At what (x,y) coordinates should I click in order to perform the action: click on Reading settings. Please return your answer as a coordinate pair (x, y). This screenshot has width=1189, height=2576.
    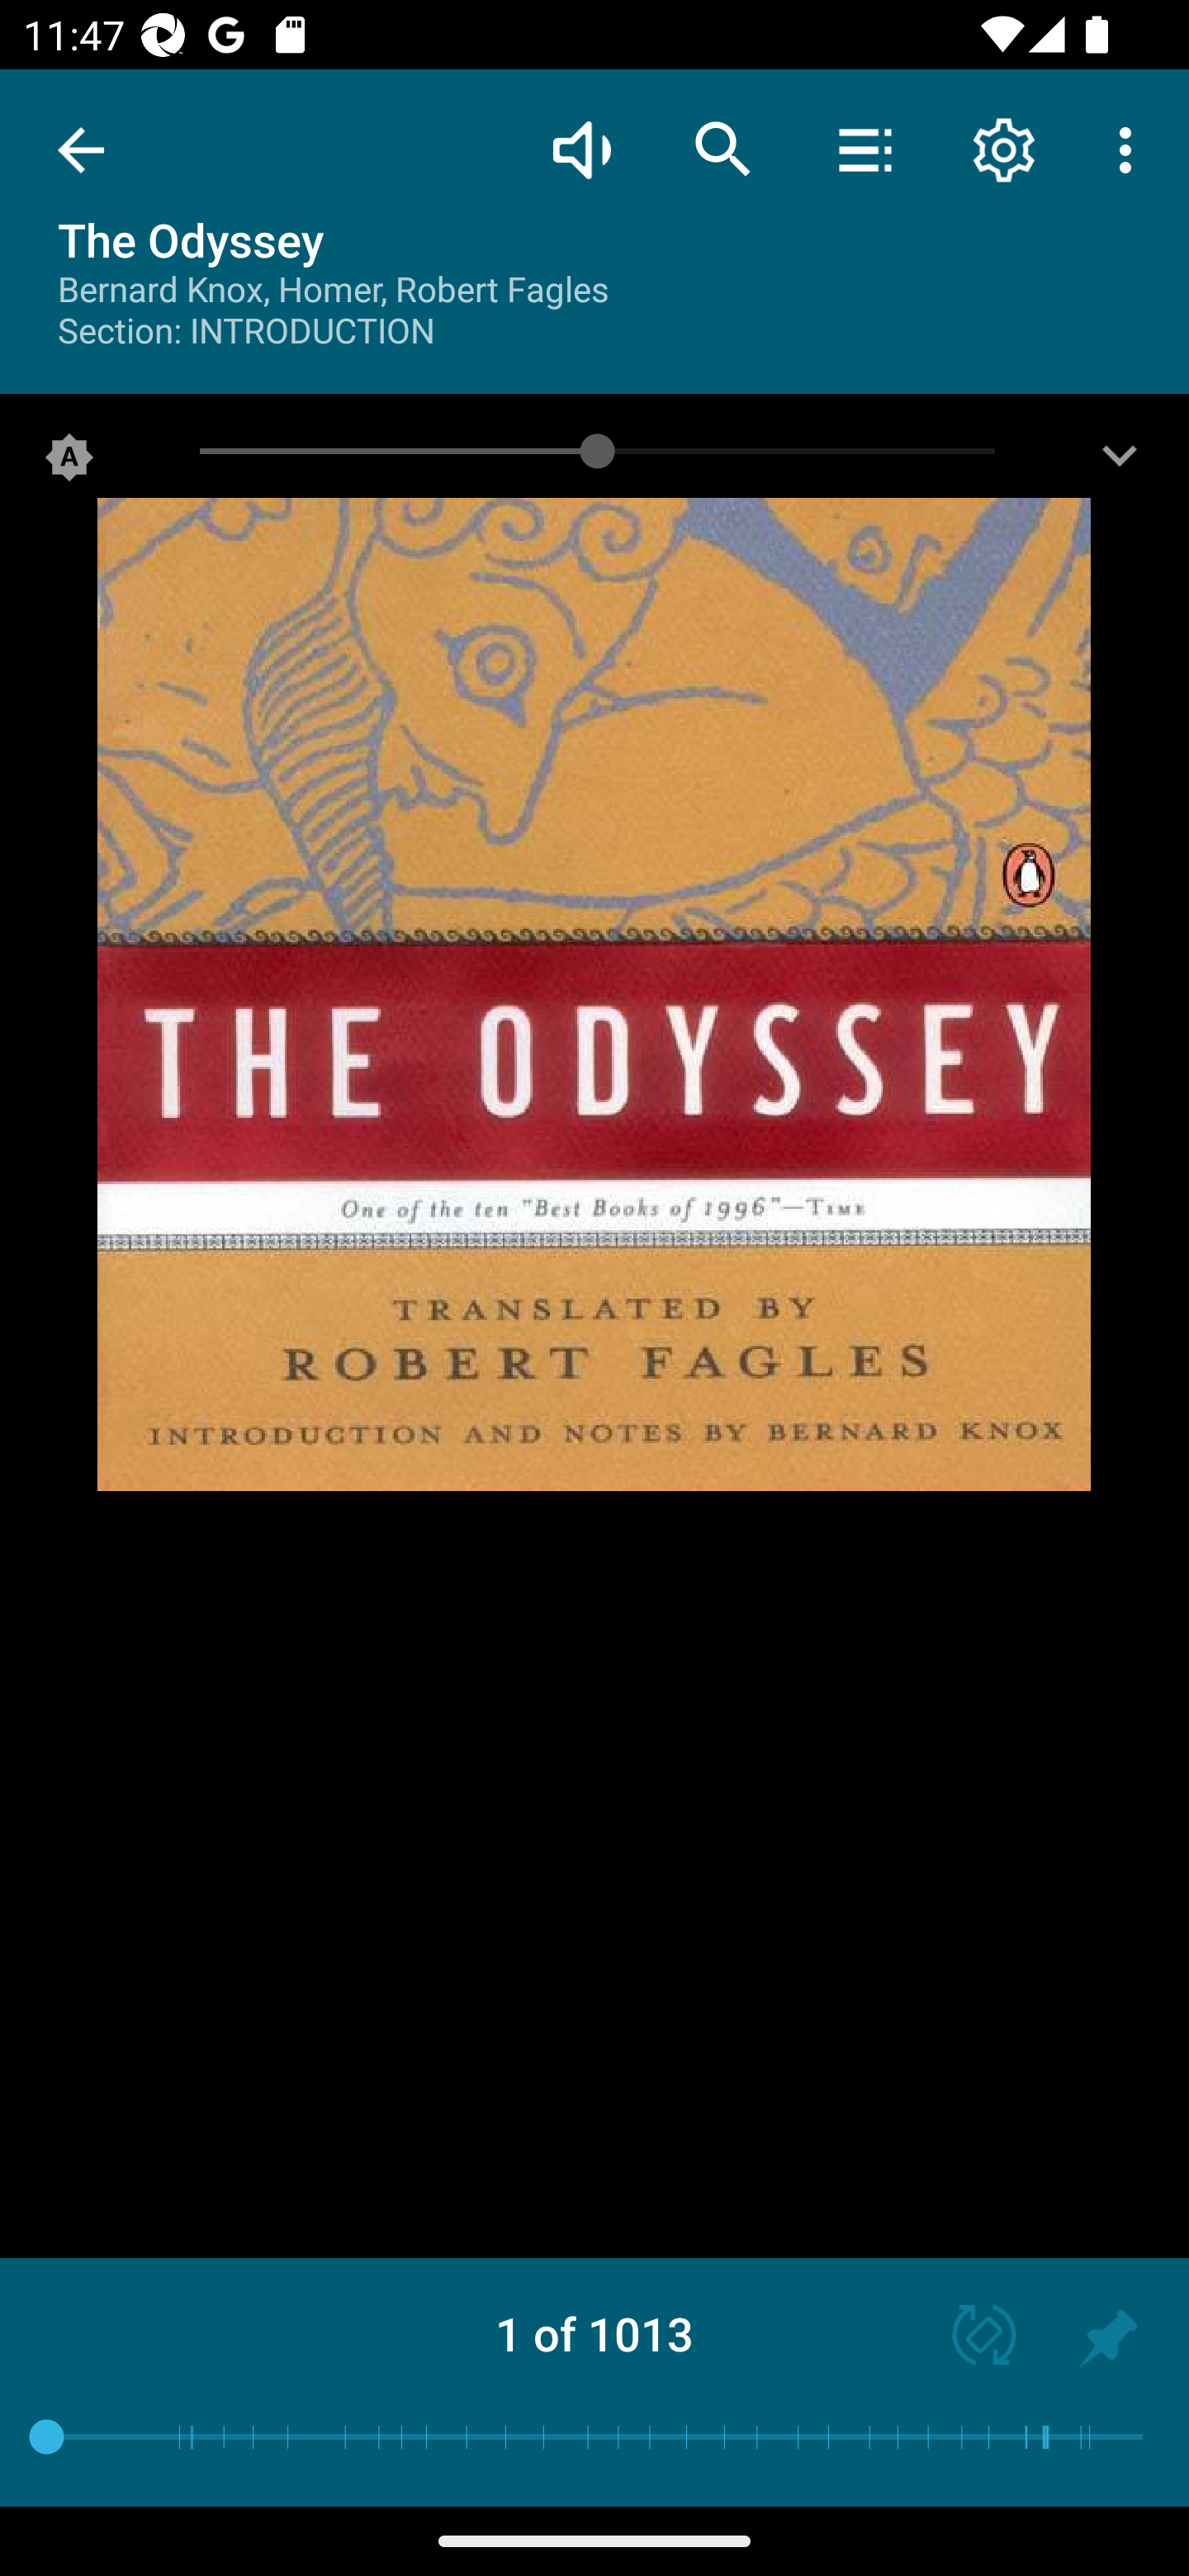
    Looking at the image, I should click on (1004, 149).